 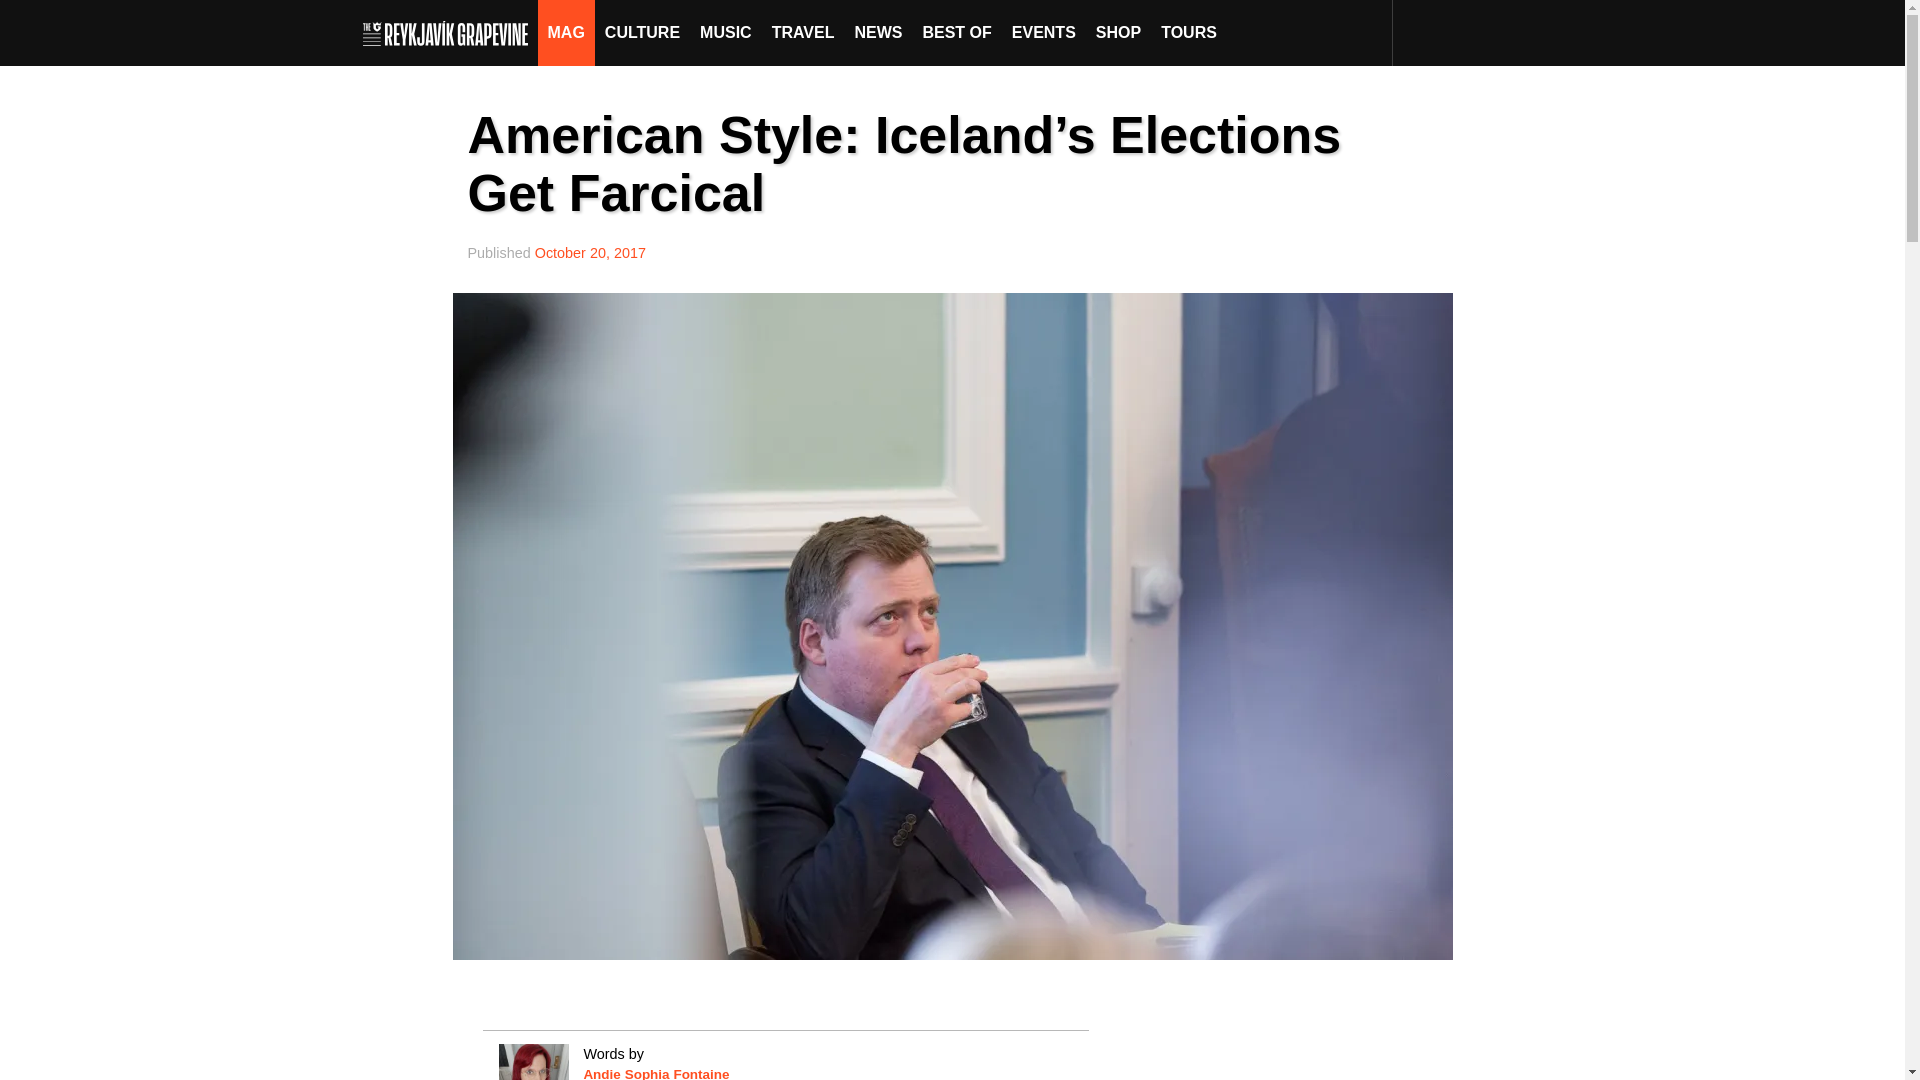 What do you see at coordinates (450, 32) in the screenshot?
I see `The Reykjavik Grapevine` at bounding box center [450, 32].